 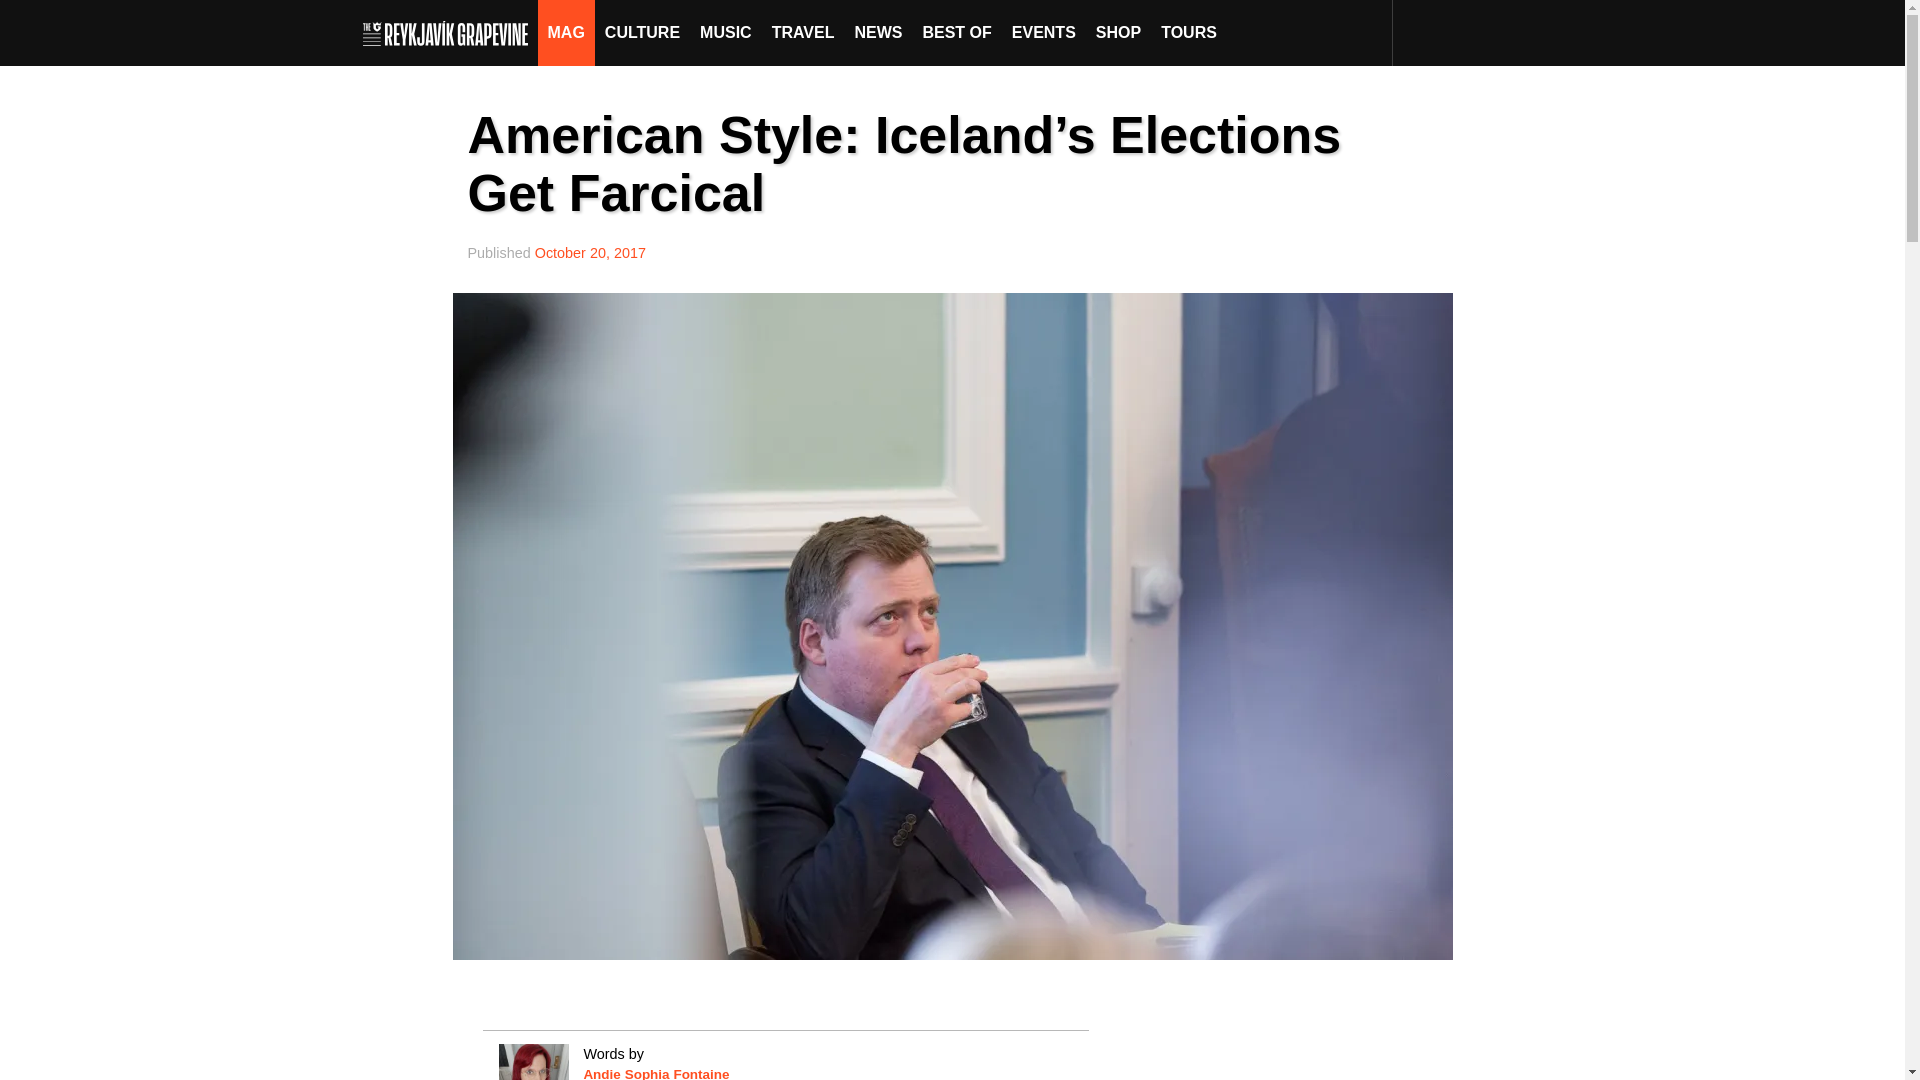 What do you see at coordinates (450, 32) in the screenshot?
I see `The Reykjavik Grapevine` at bounding box center [450, 32].